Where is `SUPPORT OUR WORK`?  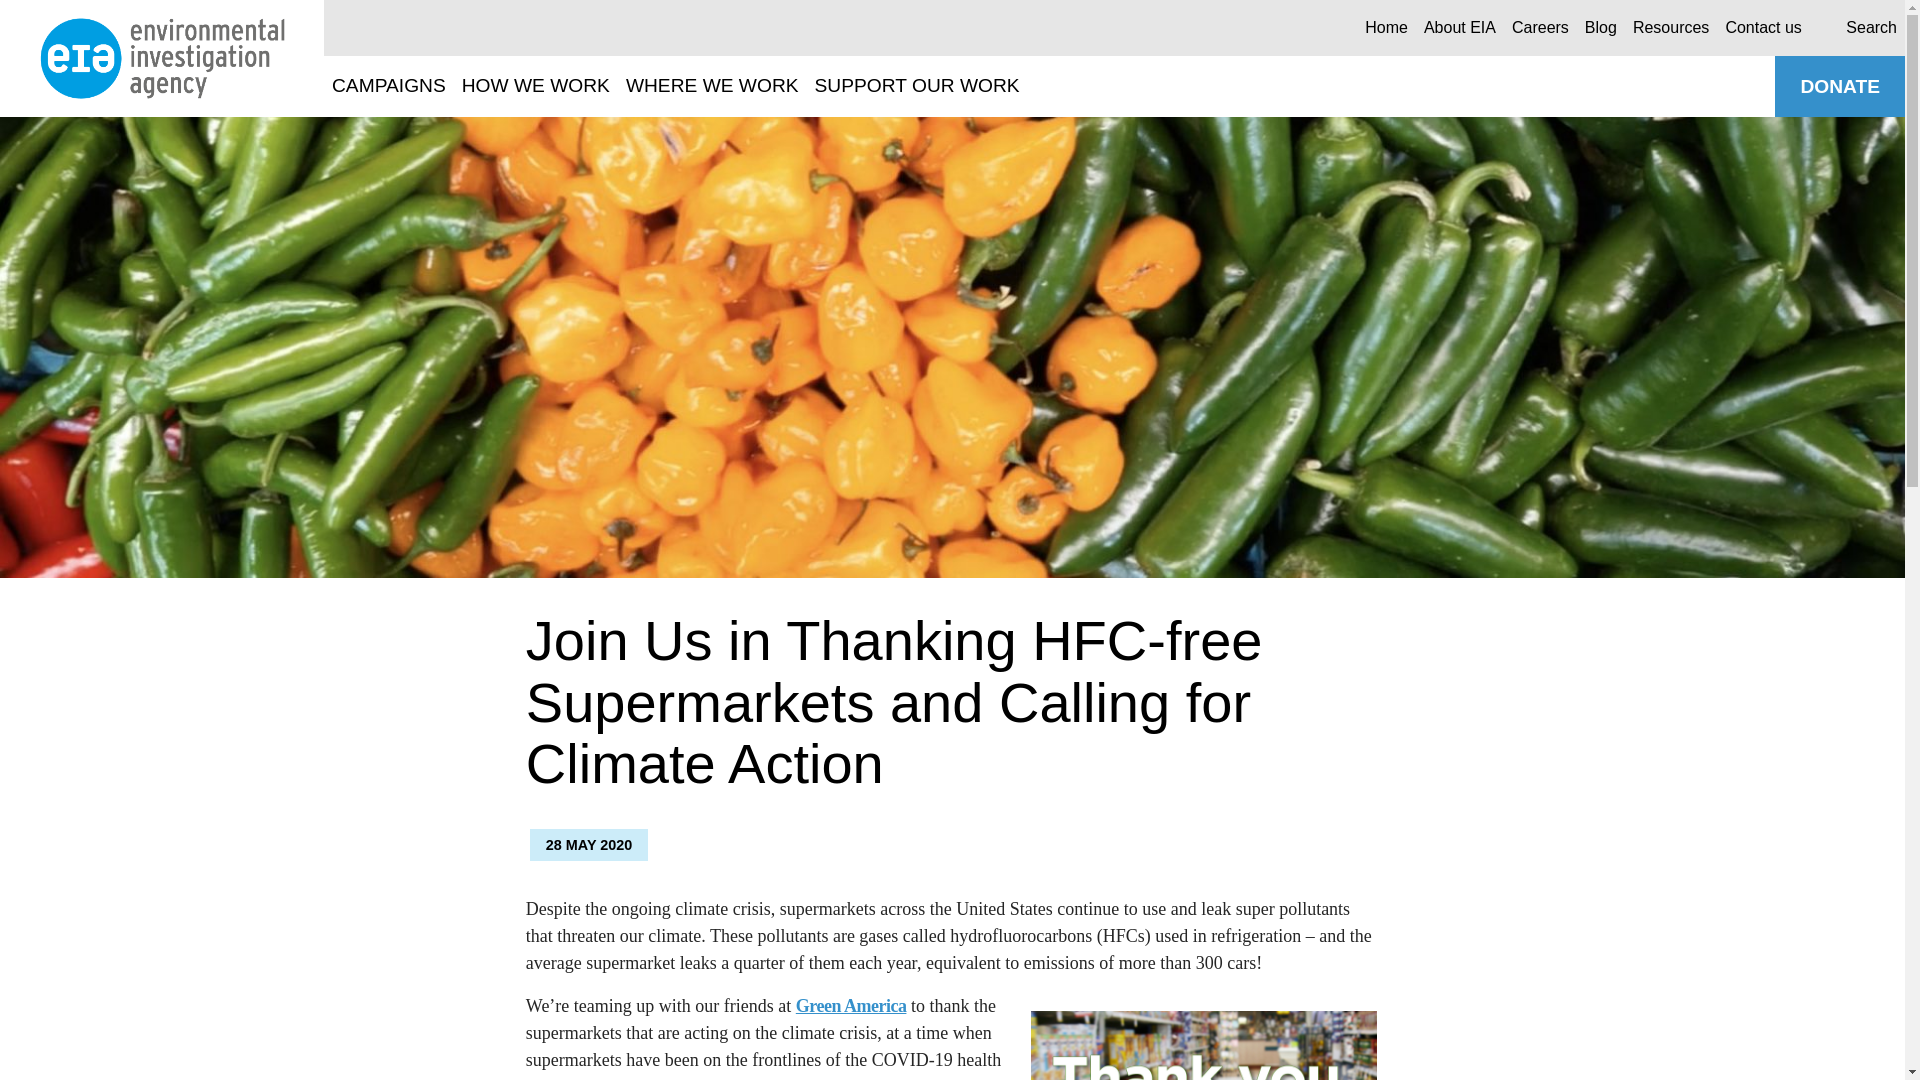
SUPPORT OUR WORK is located at coordinates (916, 86).